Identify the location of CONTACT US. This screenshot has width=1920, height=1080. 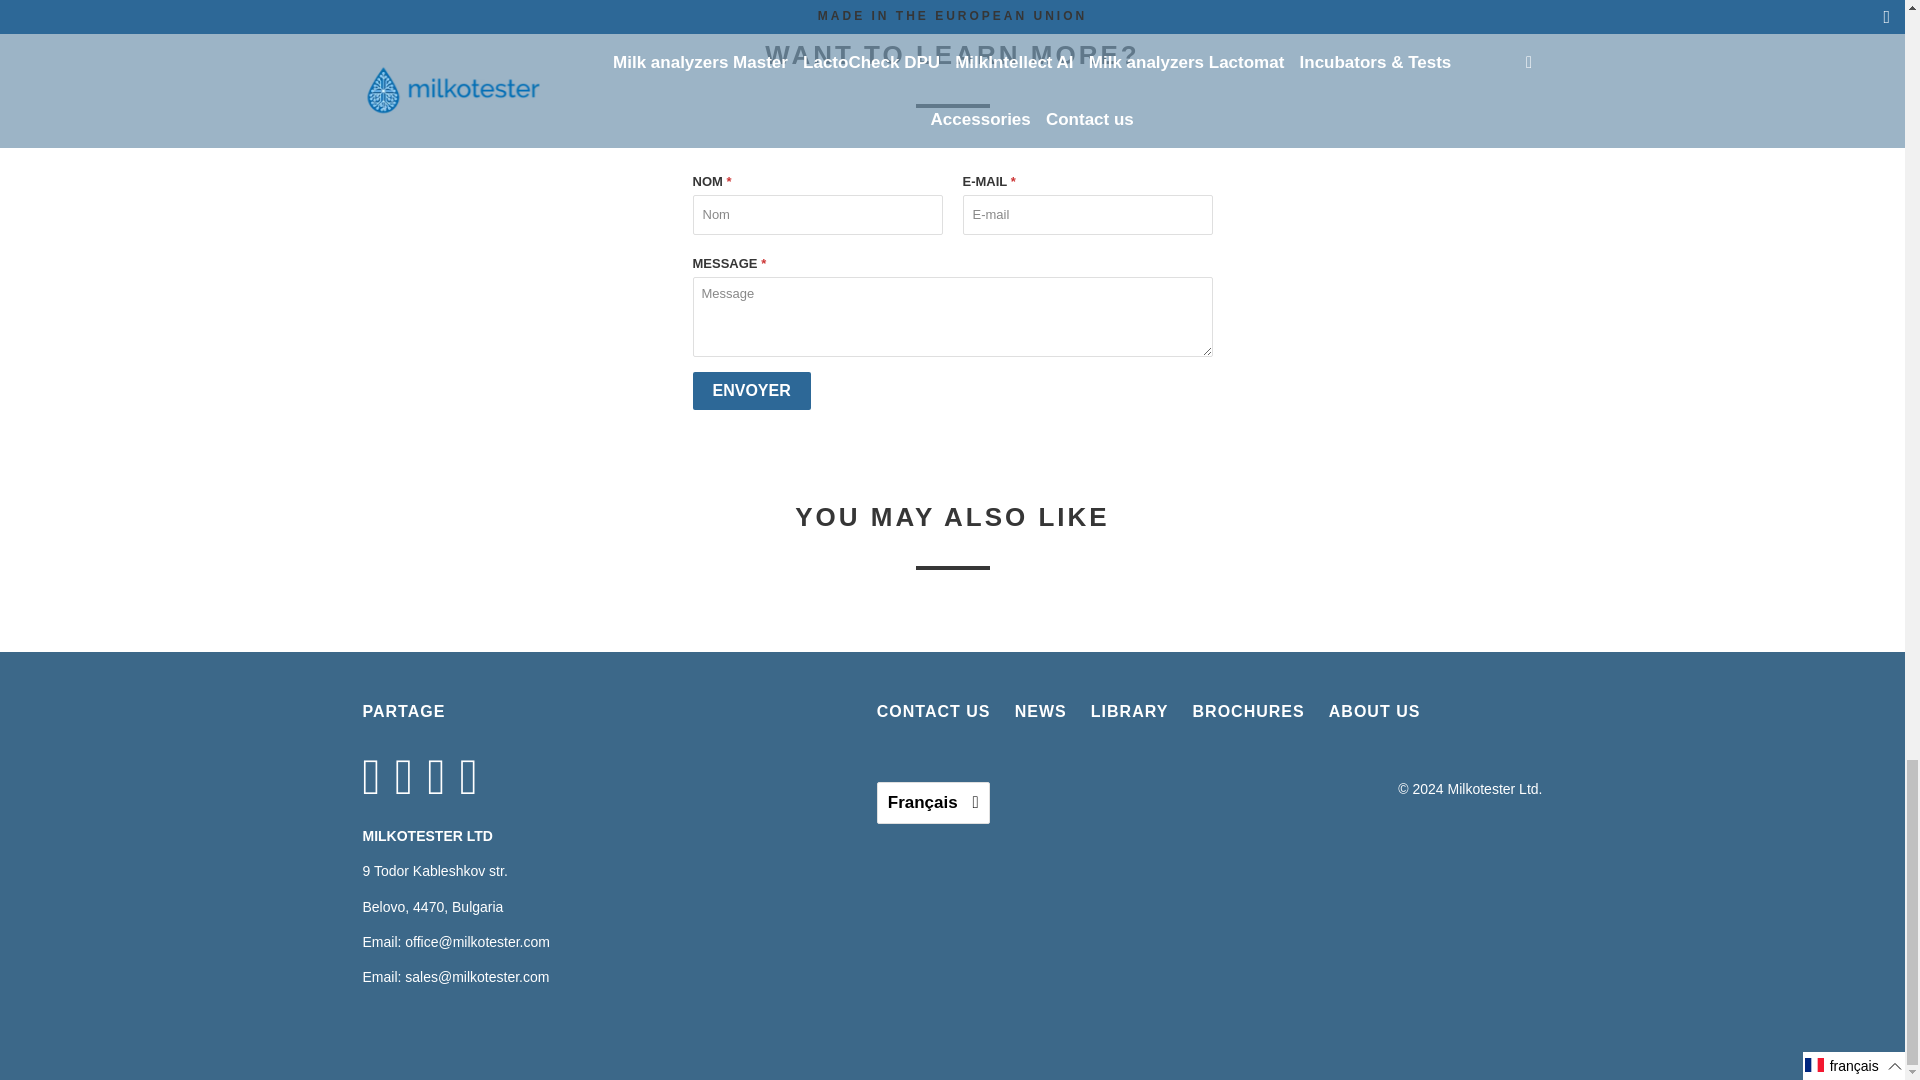
(934, 710).